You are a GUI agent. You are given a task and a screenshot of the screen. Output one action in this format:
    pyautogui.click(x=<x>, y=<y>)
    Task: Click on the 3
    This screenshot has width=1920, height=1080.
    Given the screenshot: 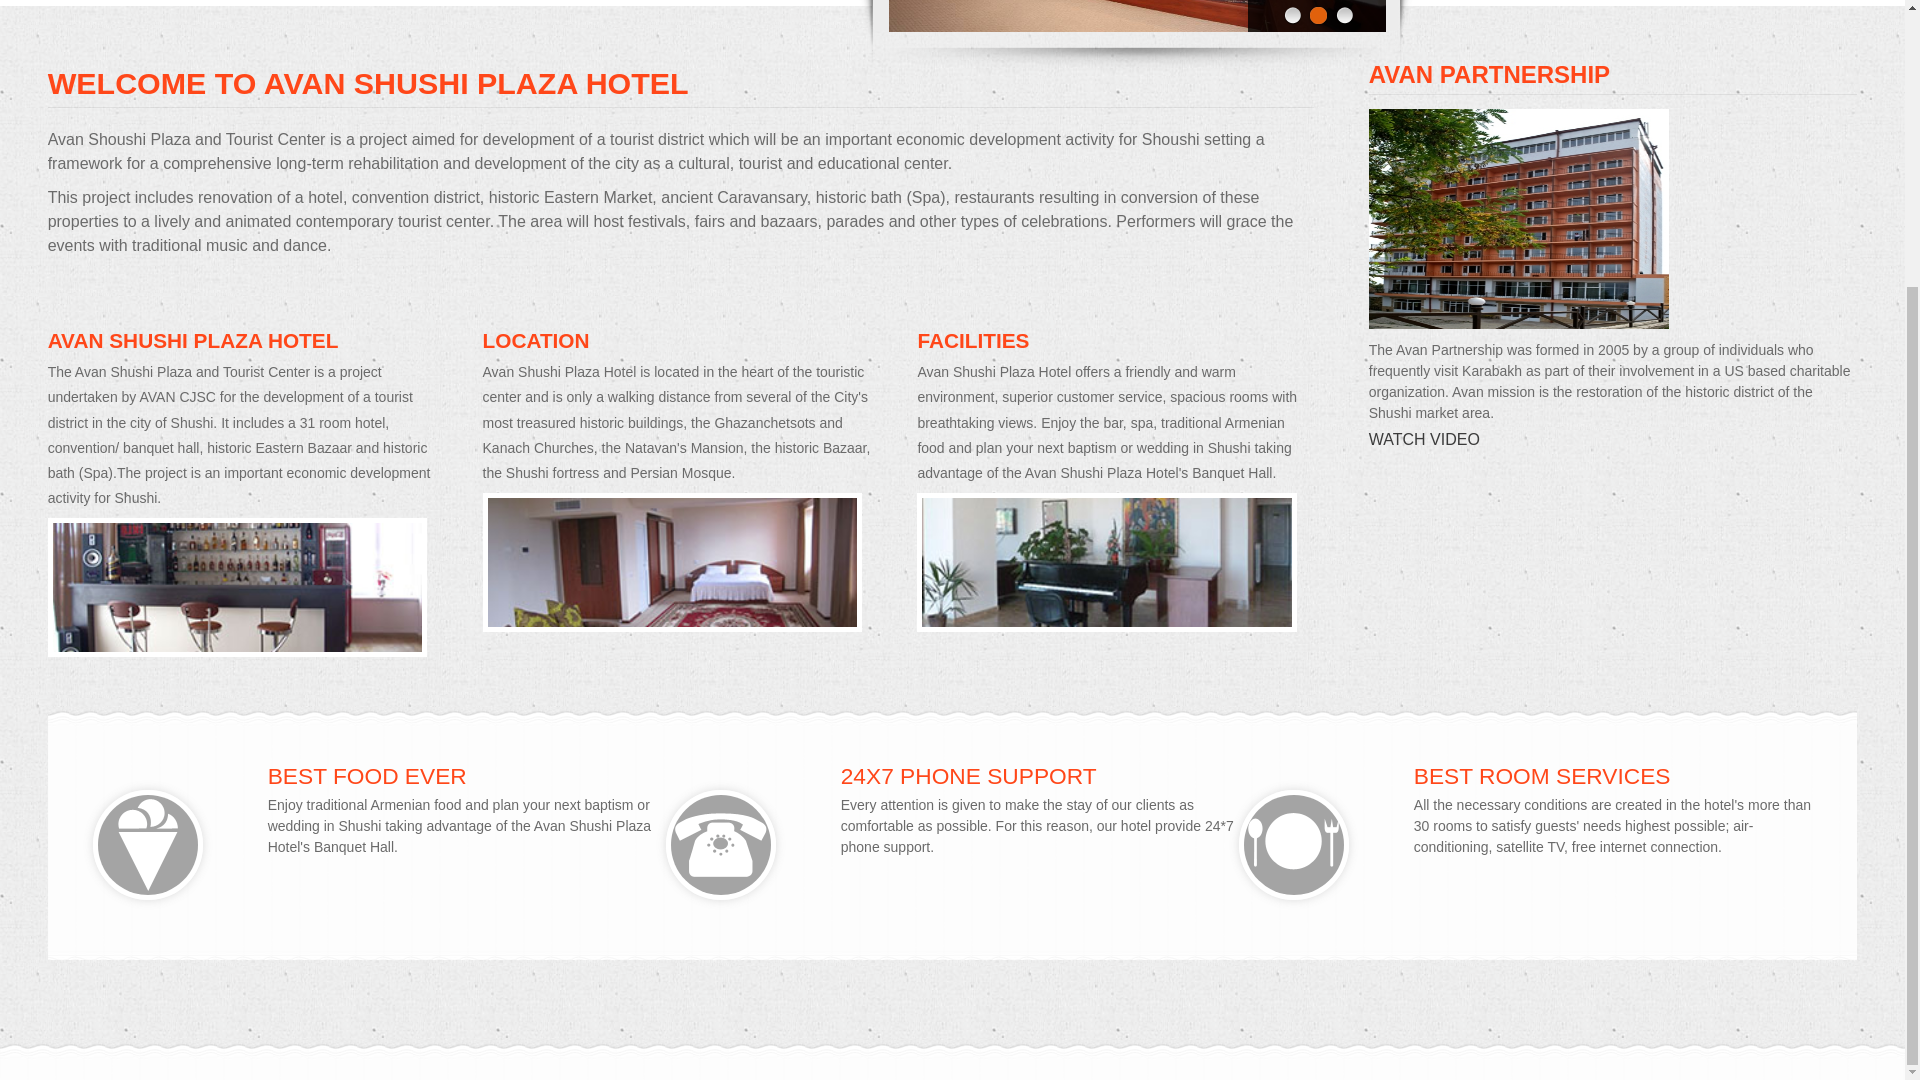 What is the action you would take?
    pyautogui.click(x=1342, y=17)
    